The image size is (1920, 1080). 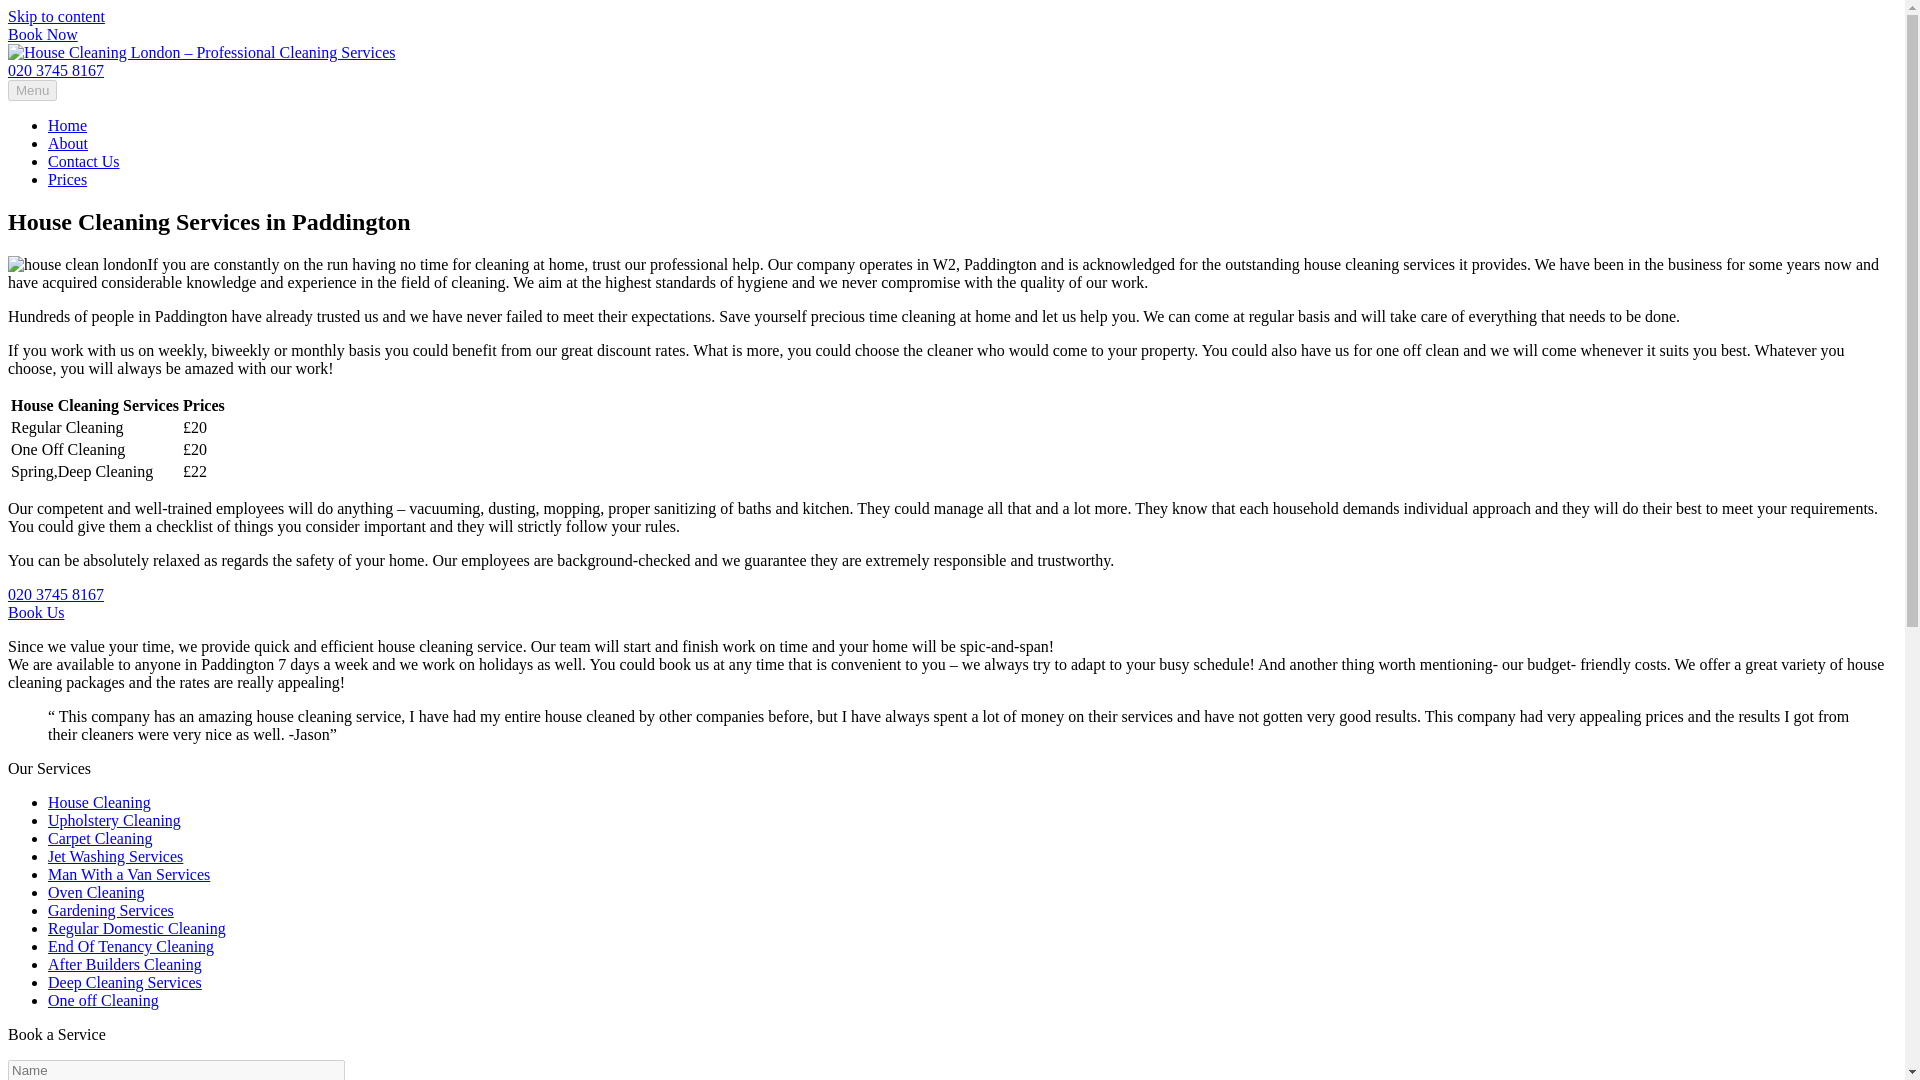 What do you see at coordinates (124, 982) in the screenshot?
I see `Deep Cleaning Services` at bounding box center [124, 982].